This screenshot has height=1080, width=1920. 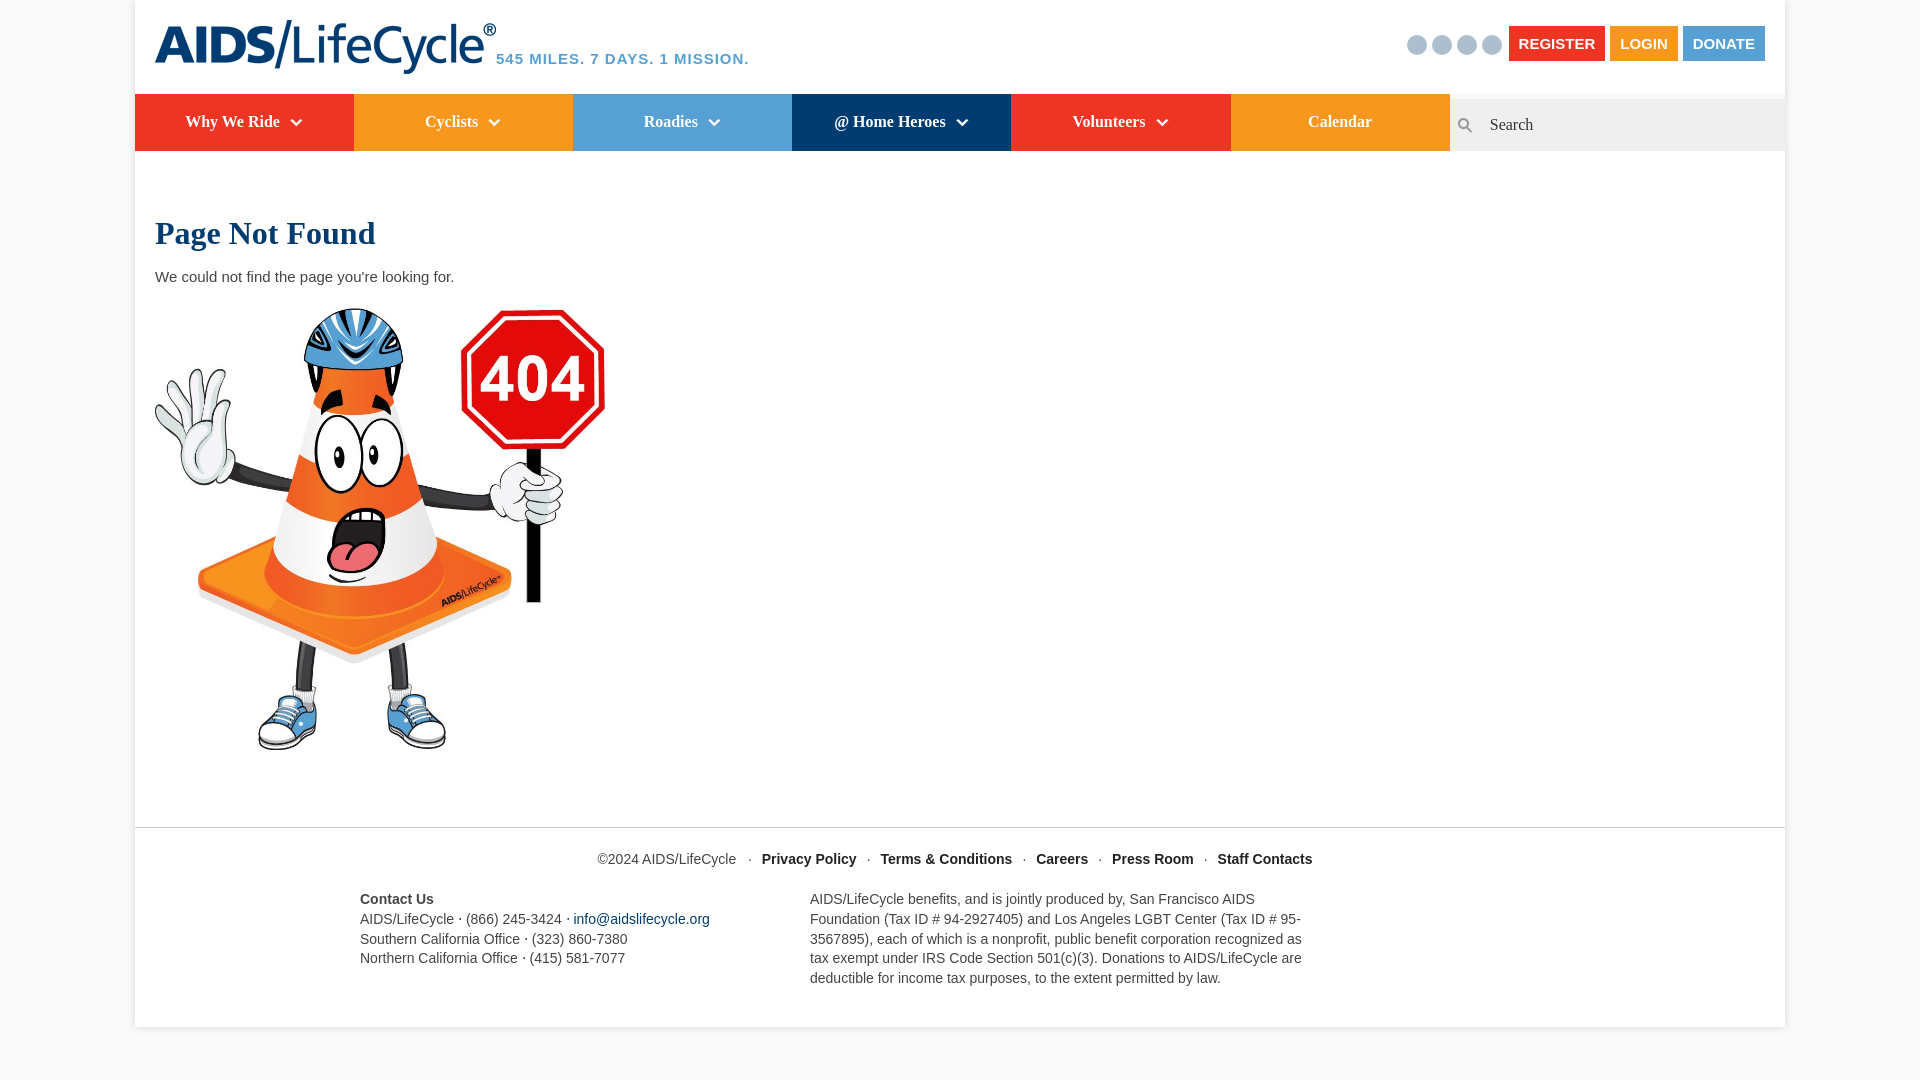 I want to click on Why We Ride, so click(x=244, y=122).